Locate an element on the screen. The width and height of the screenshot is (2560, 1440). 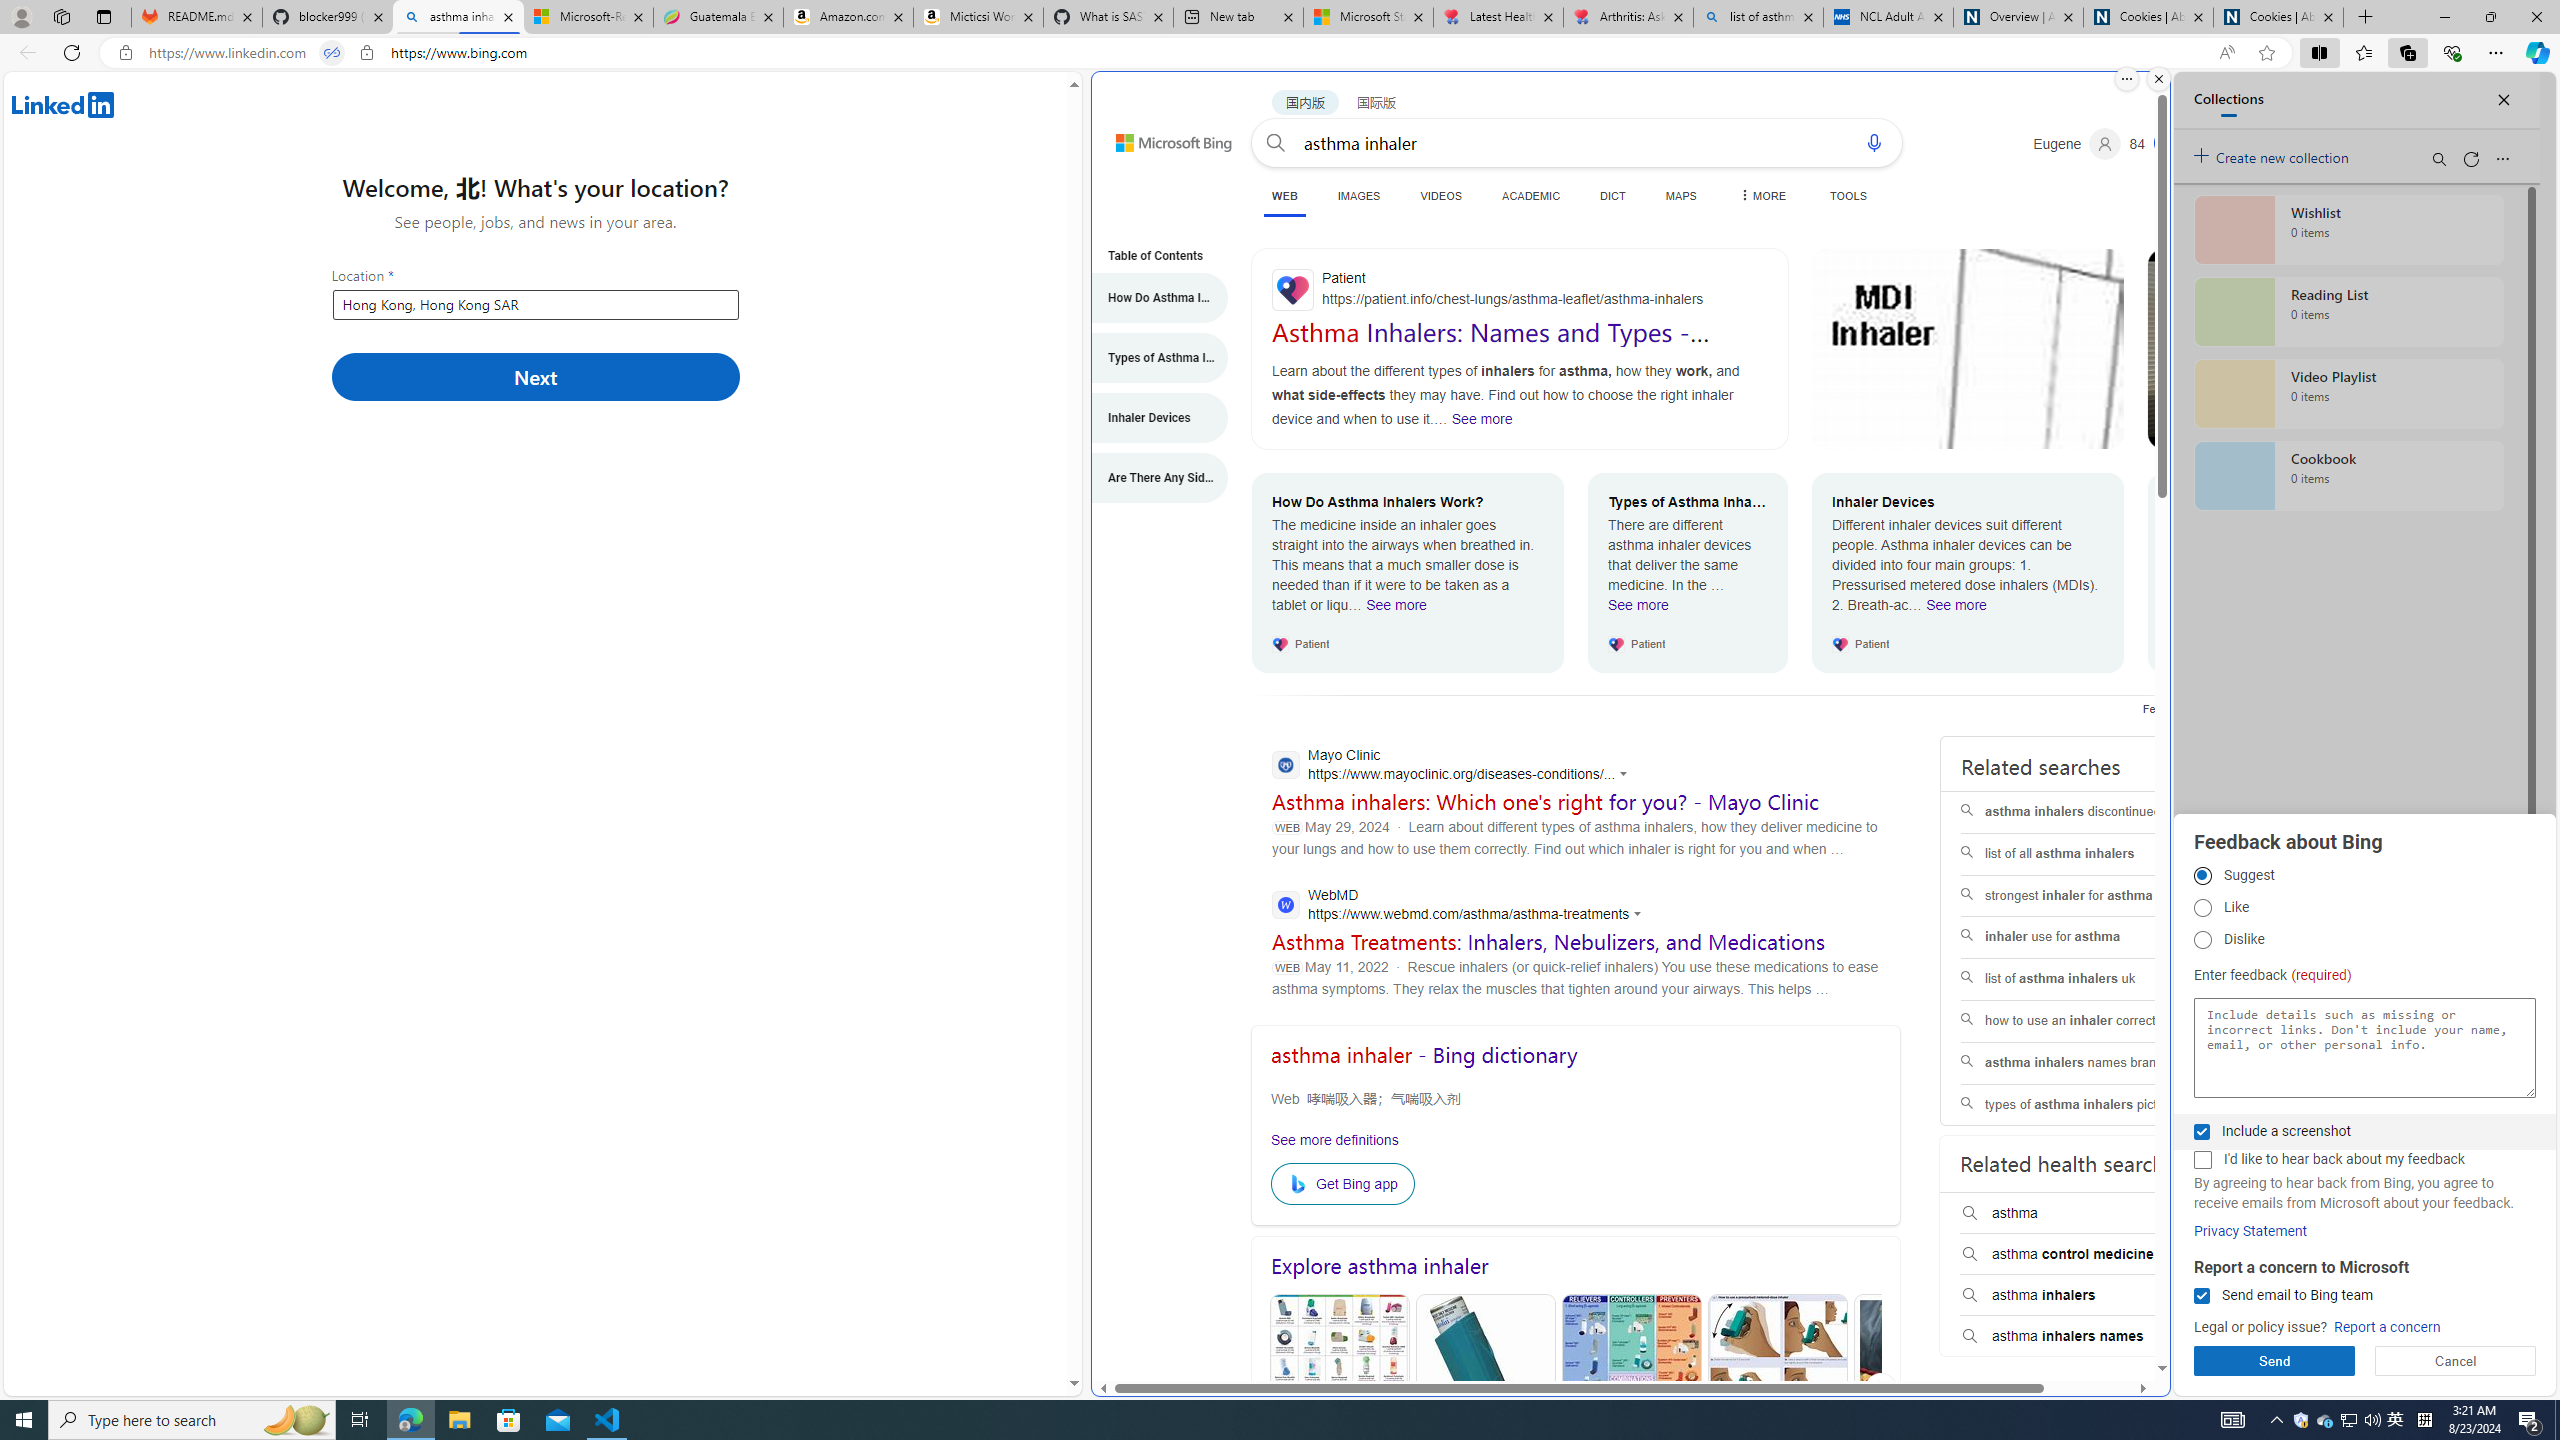
Asthma Inhaler Colors is located at coordinates (1340, 1390).